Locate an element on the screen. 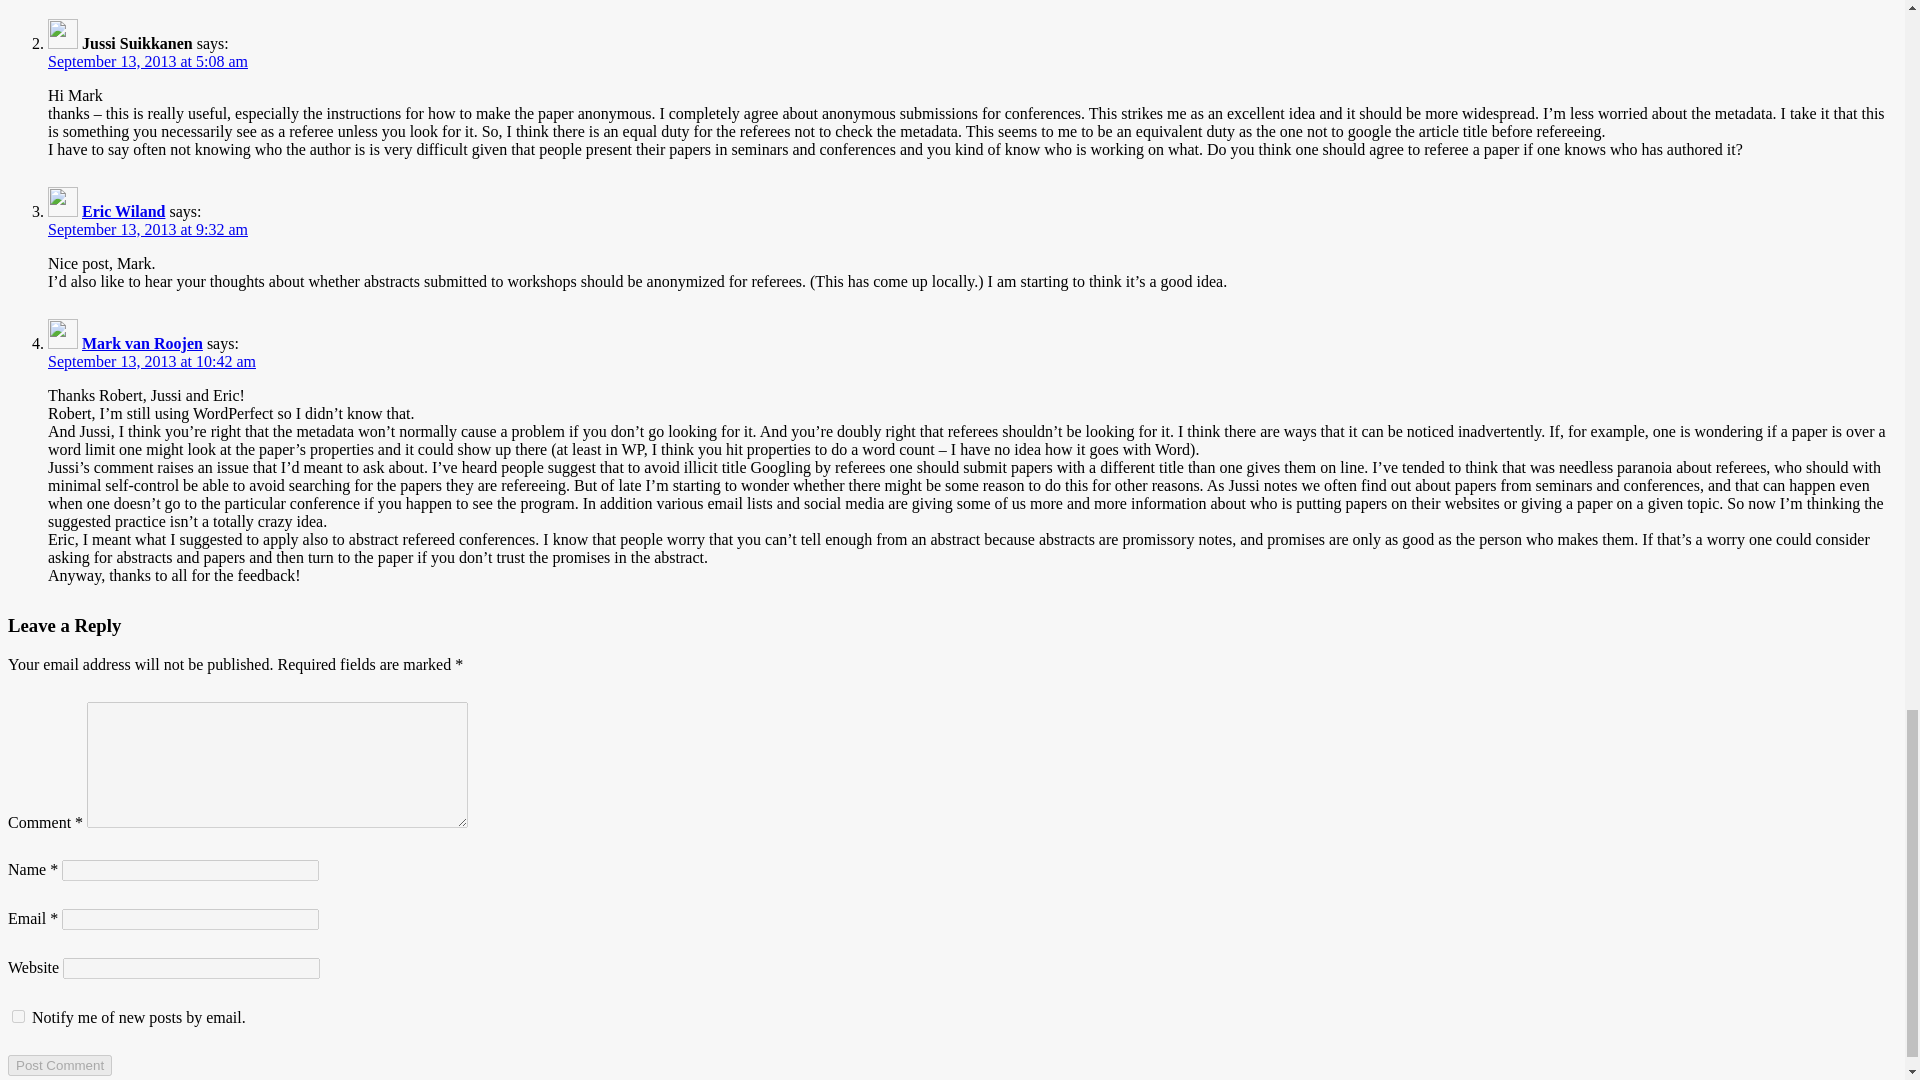 The width and height of the screenshot is (1920, 1080). Post Comment is located at coordinates (59, 1065).